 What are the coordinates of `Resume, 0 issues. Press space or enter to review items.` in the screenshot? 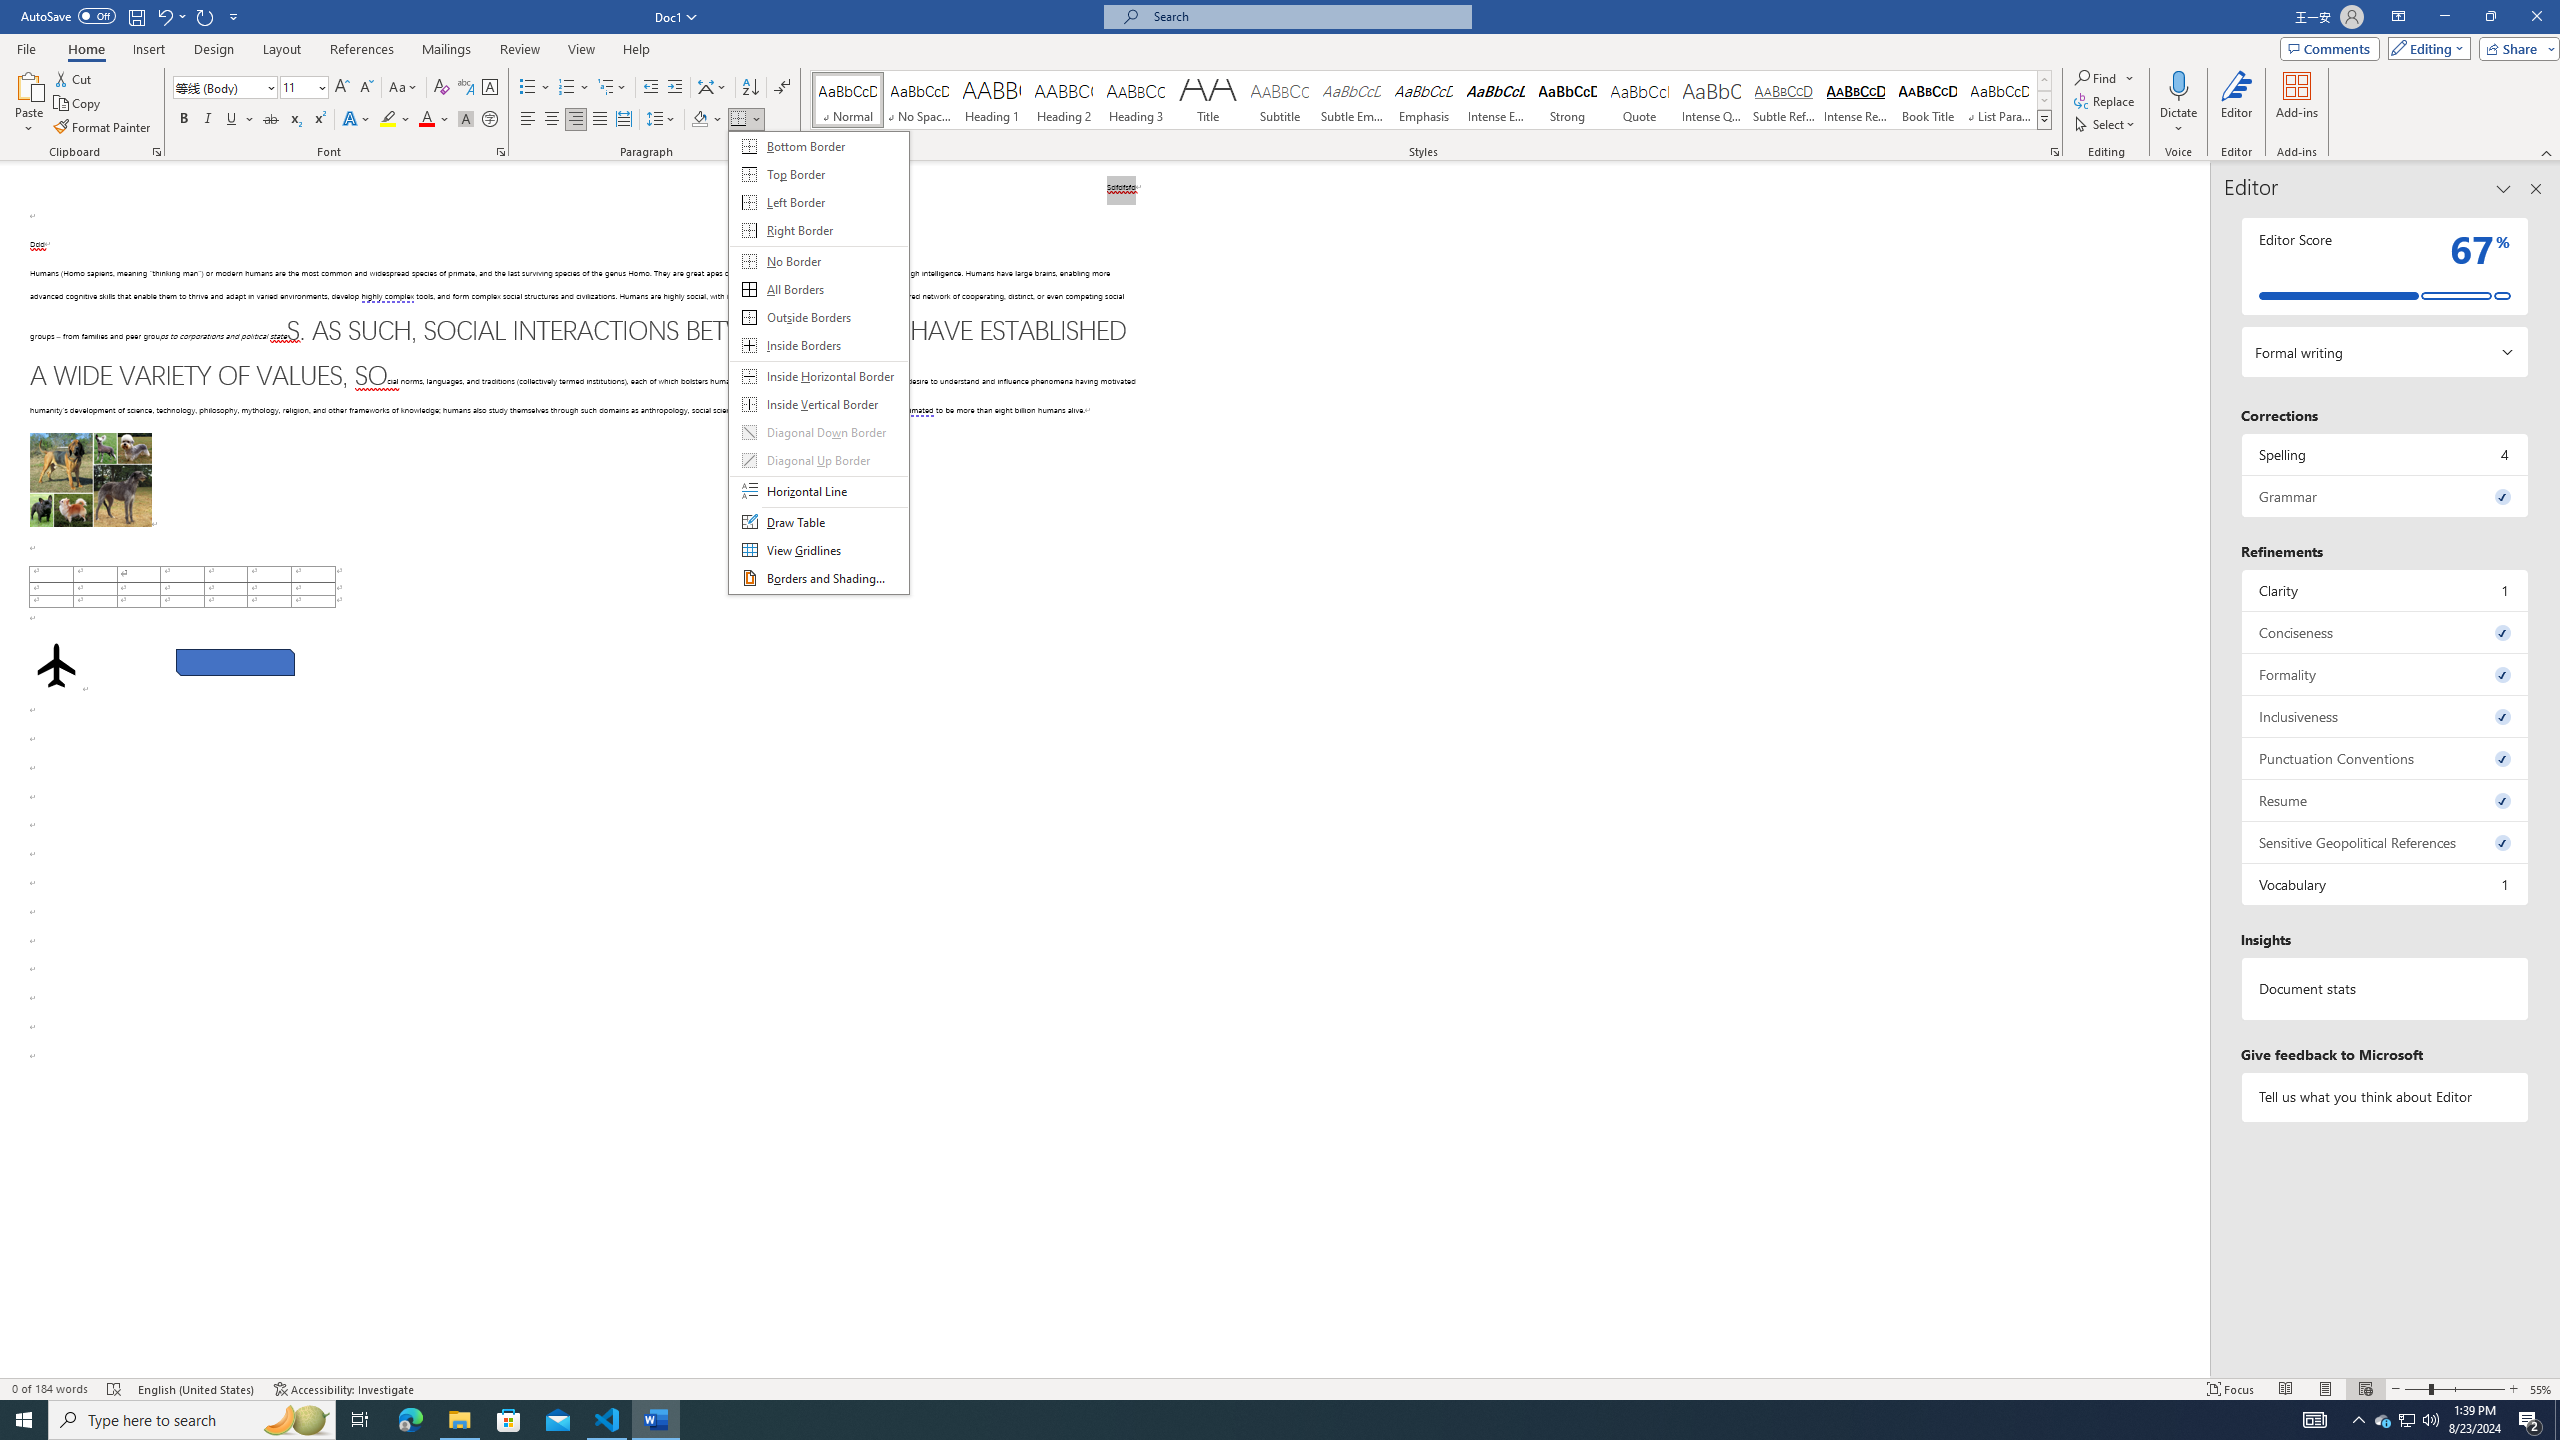 It's located at (2408, 1420).